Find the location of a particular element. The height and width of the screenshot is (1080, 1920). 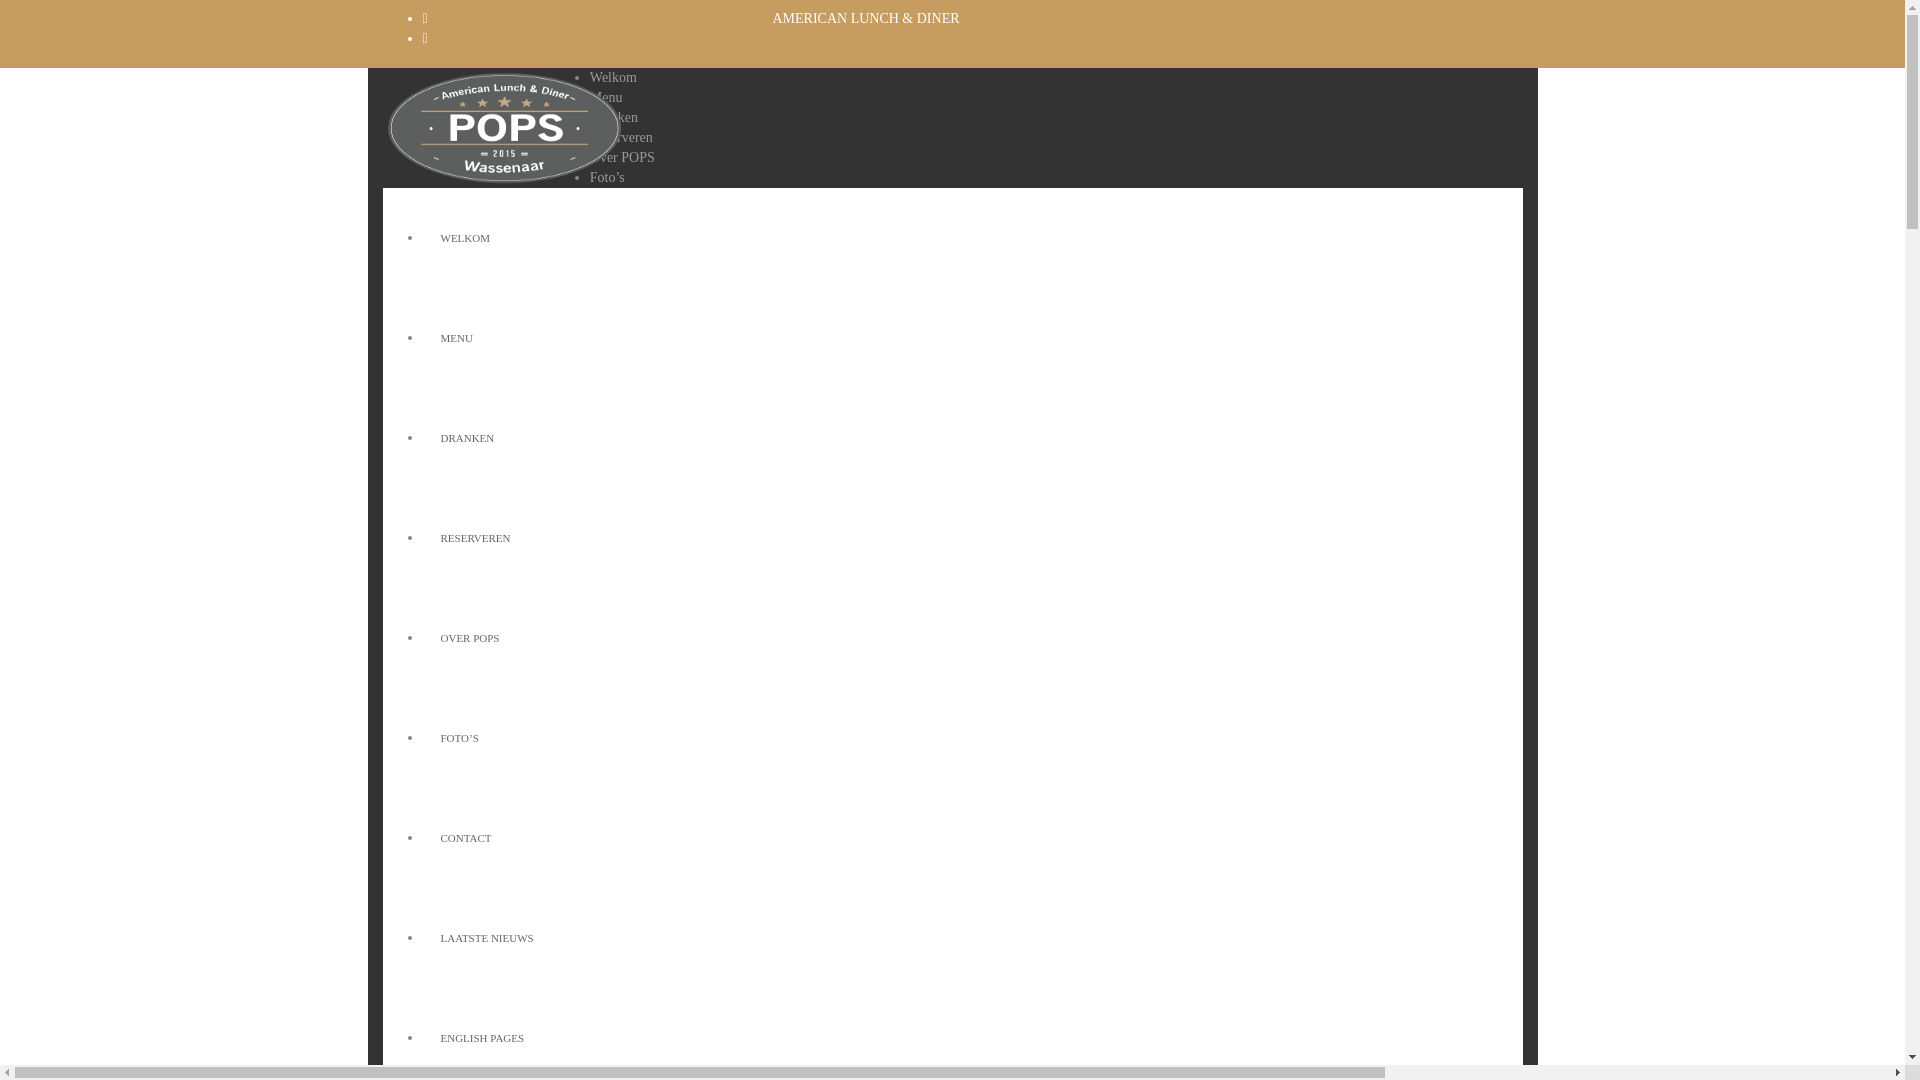

RESERVEREN is located at coordinates (475, 538).